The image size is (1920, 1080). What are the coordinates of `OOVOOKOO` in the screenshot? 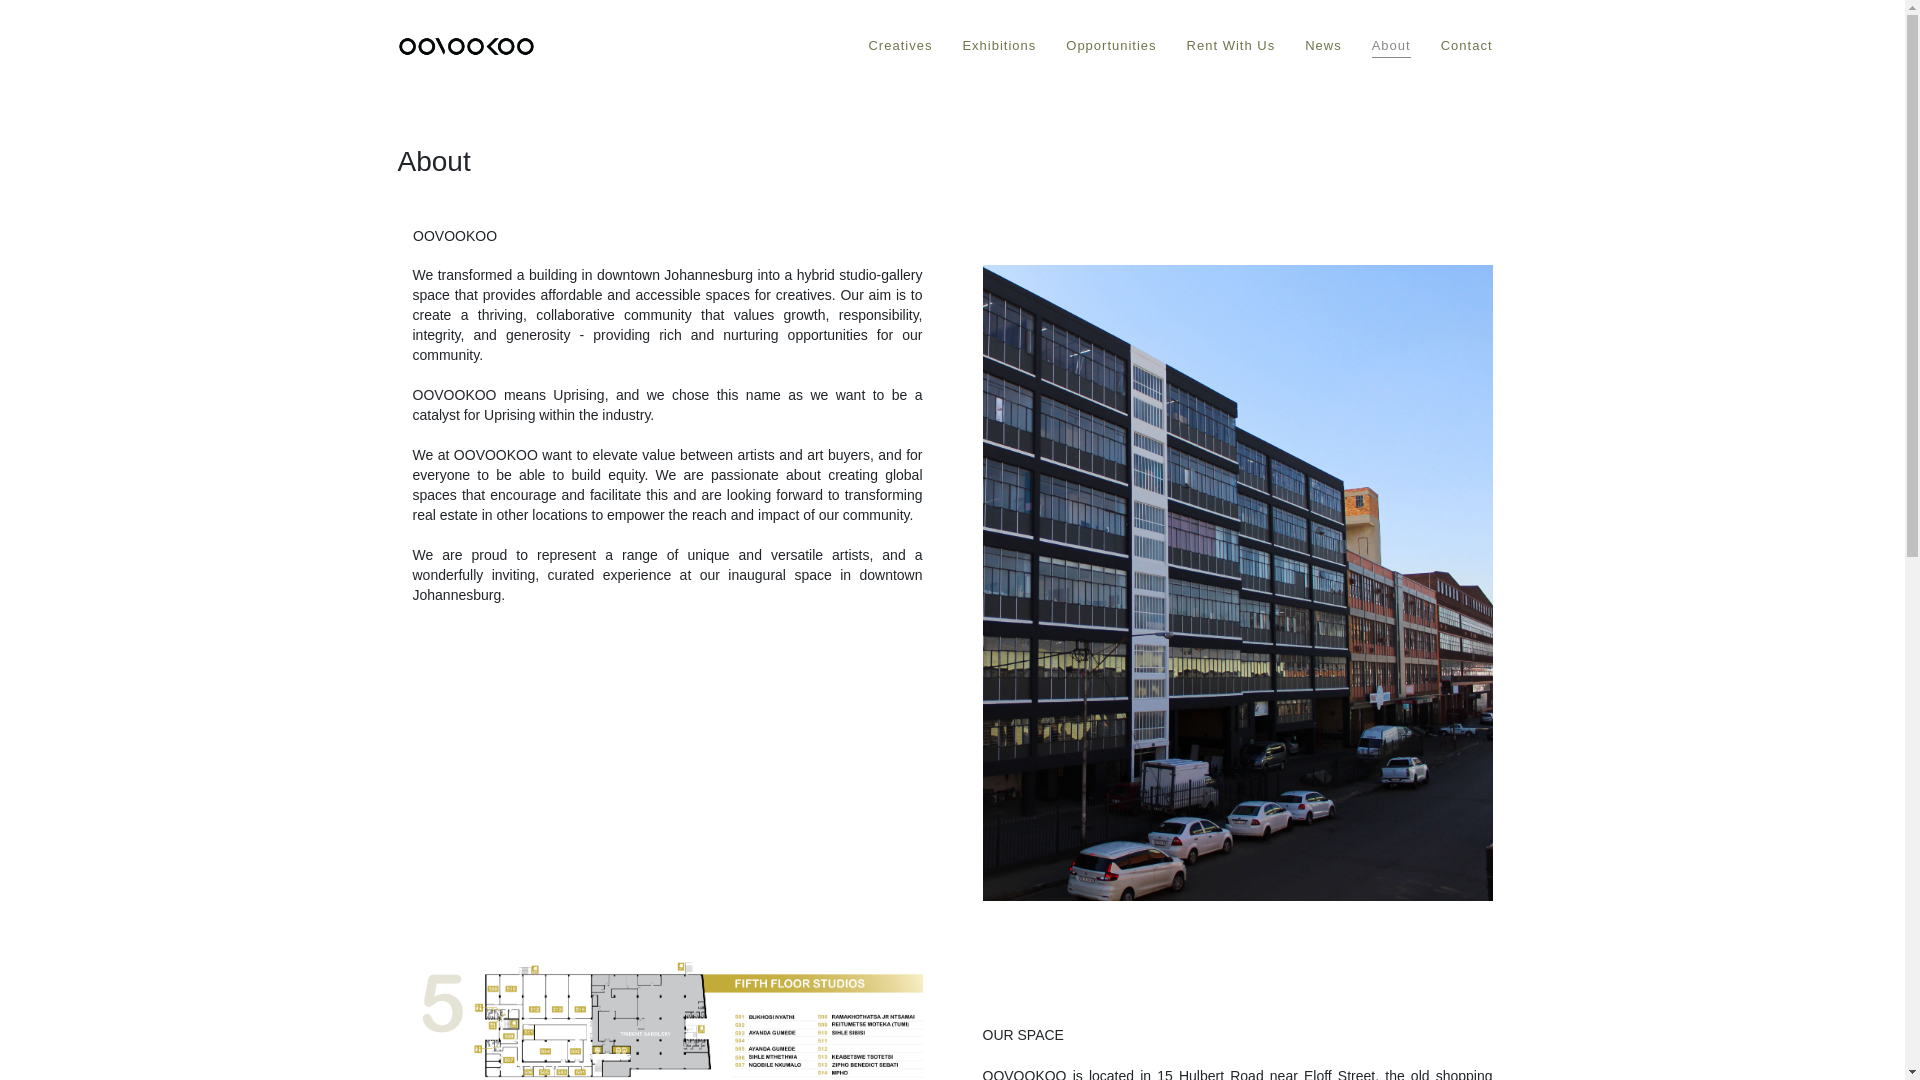 It's located at (466, 46).